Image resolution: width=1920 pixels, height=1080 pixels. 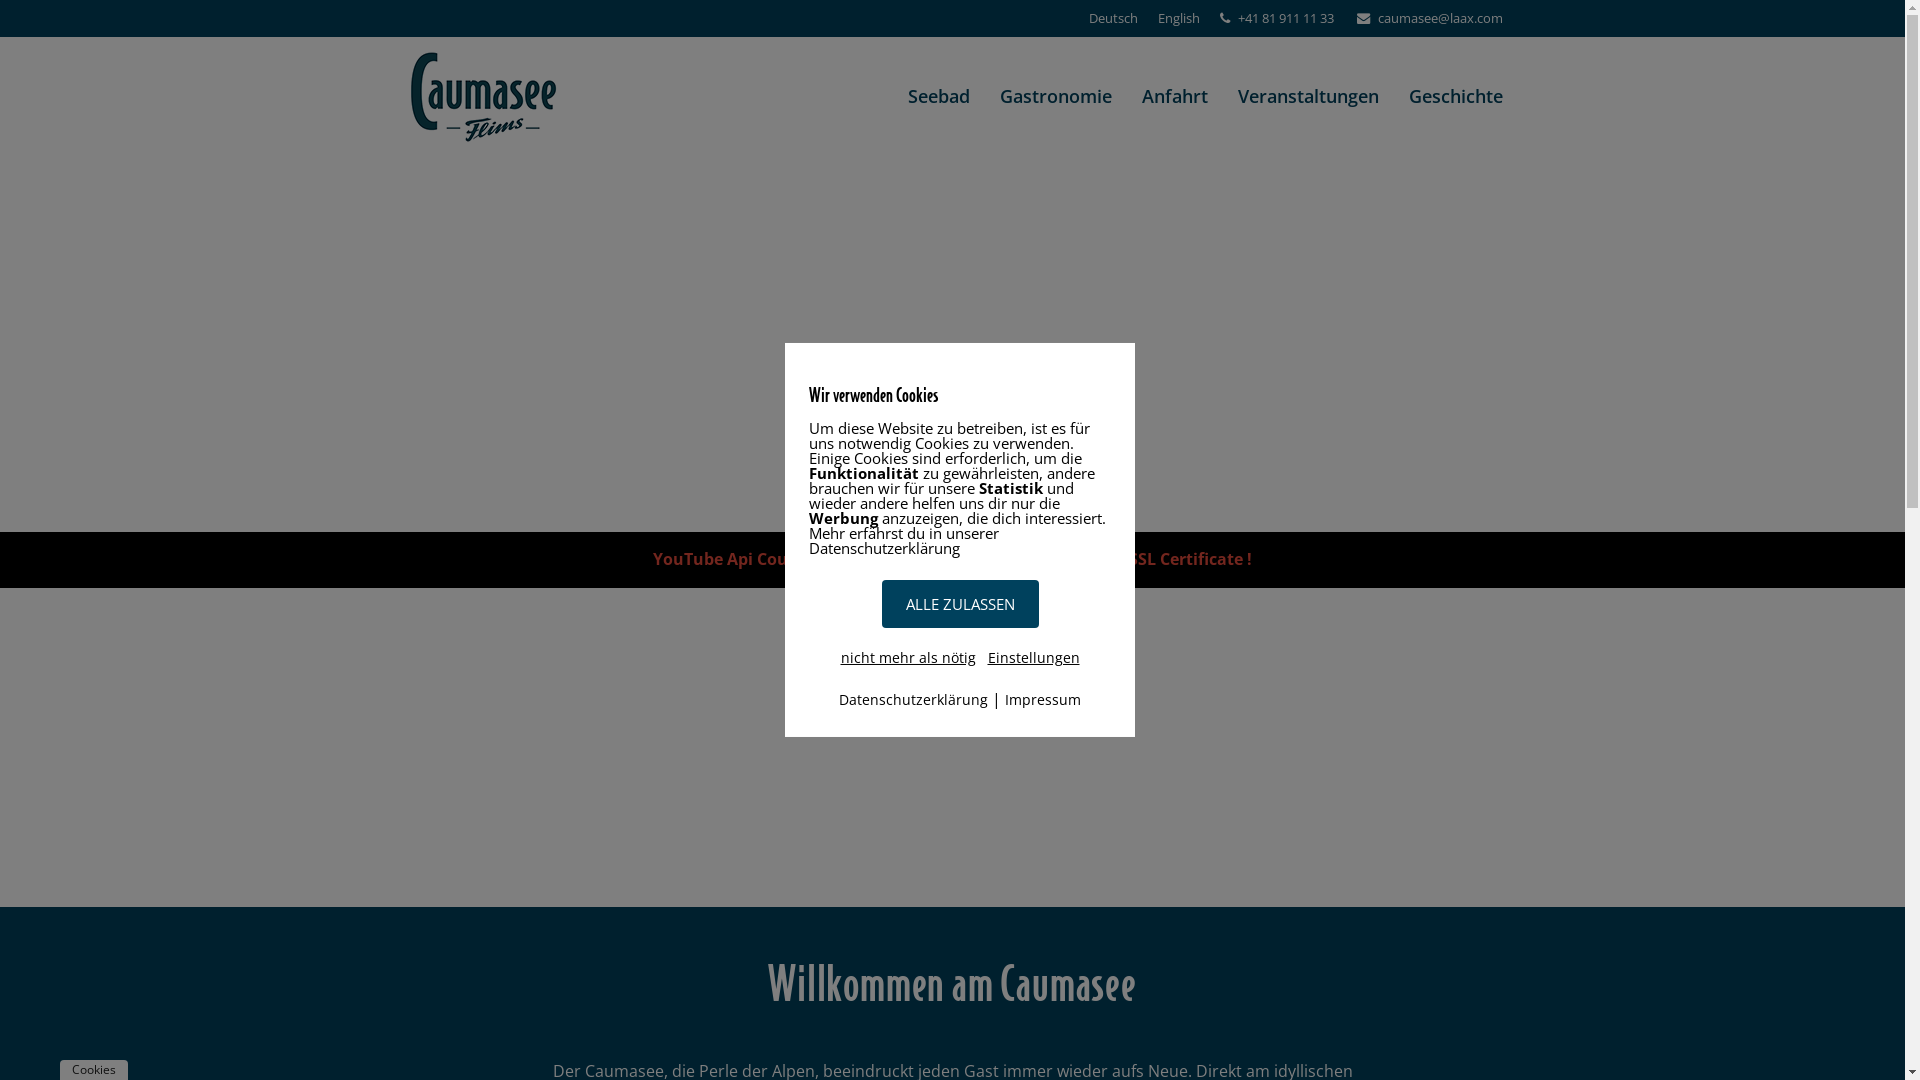 I want to click on Geschichte, so click(x=1456, y=97).